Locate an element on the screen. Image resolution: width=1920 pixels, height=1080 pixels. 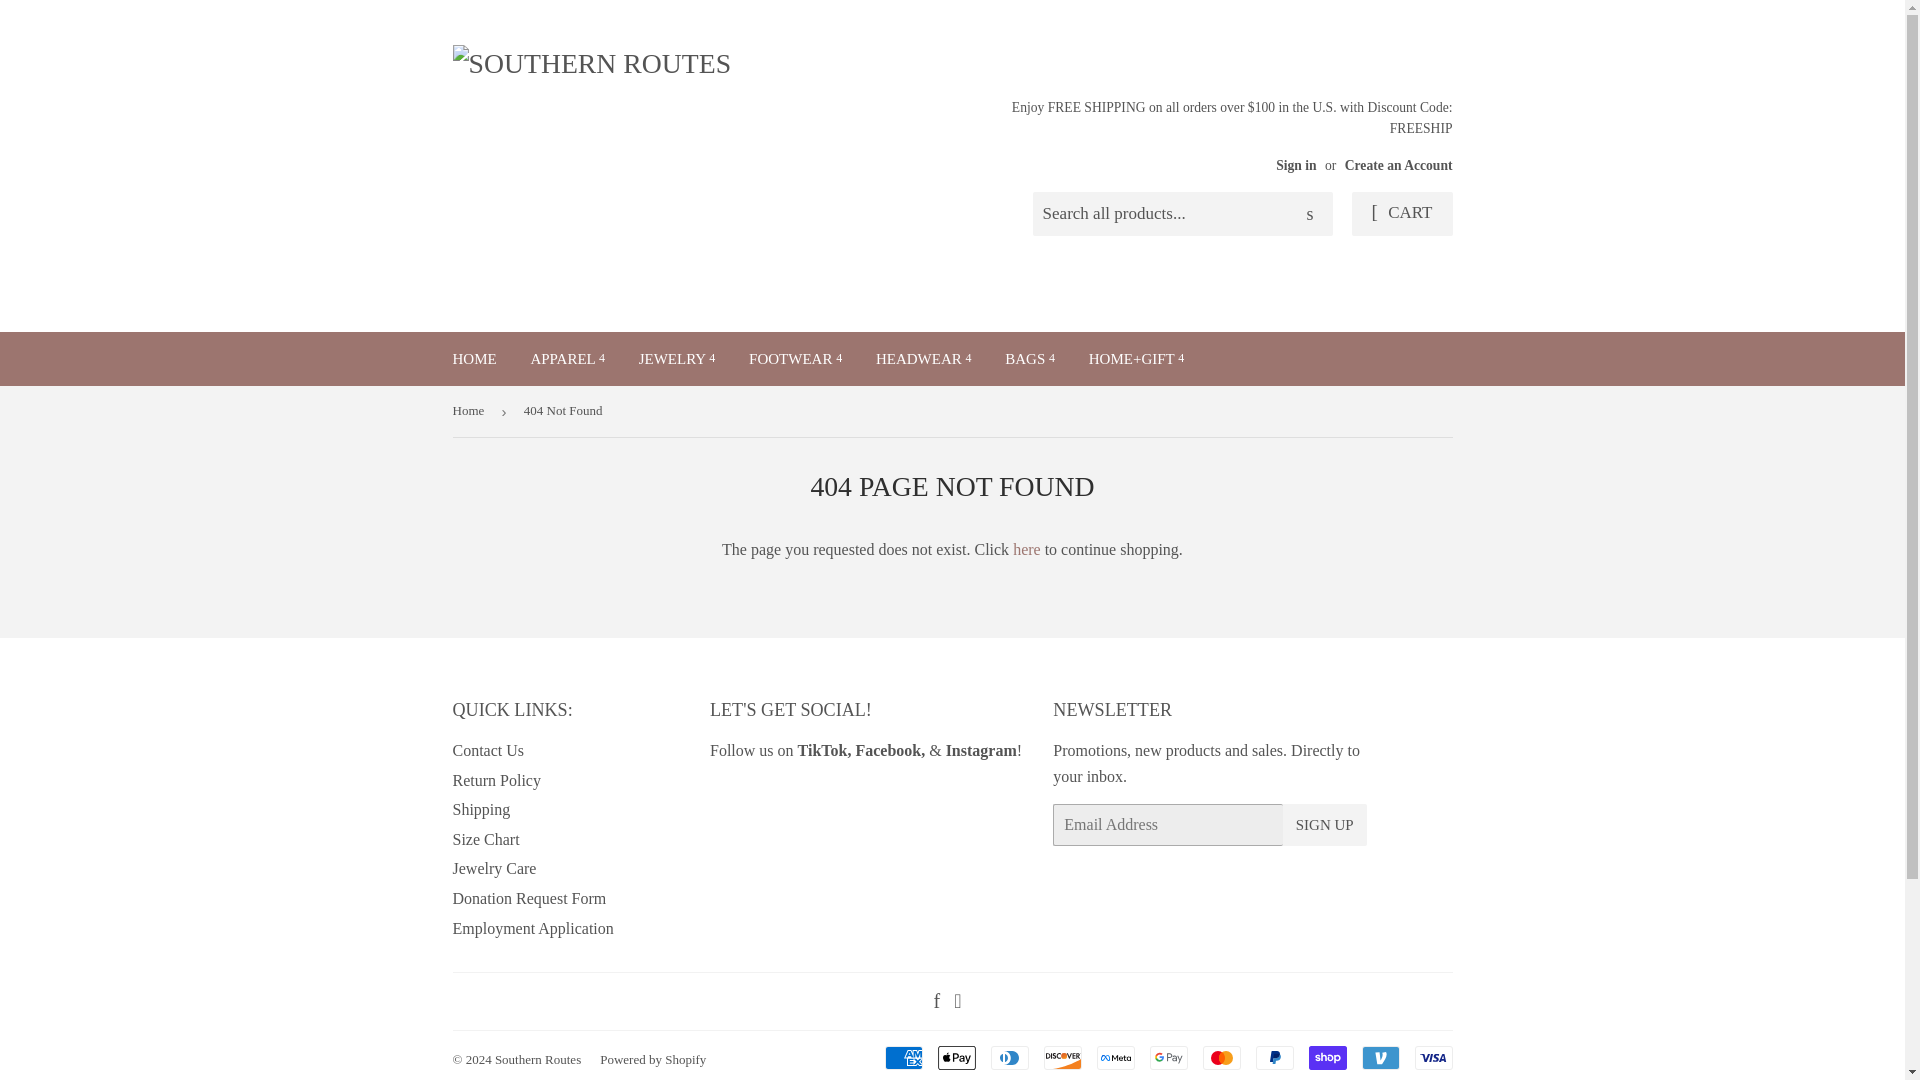
Mastercard is located at coordinates (1220, 1058).